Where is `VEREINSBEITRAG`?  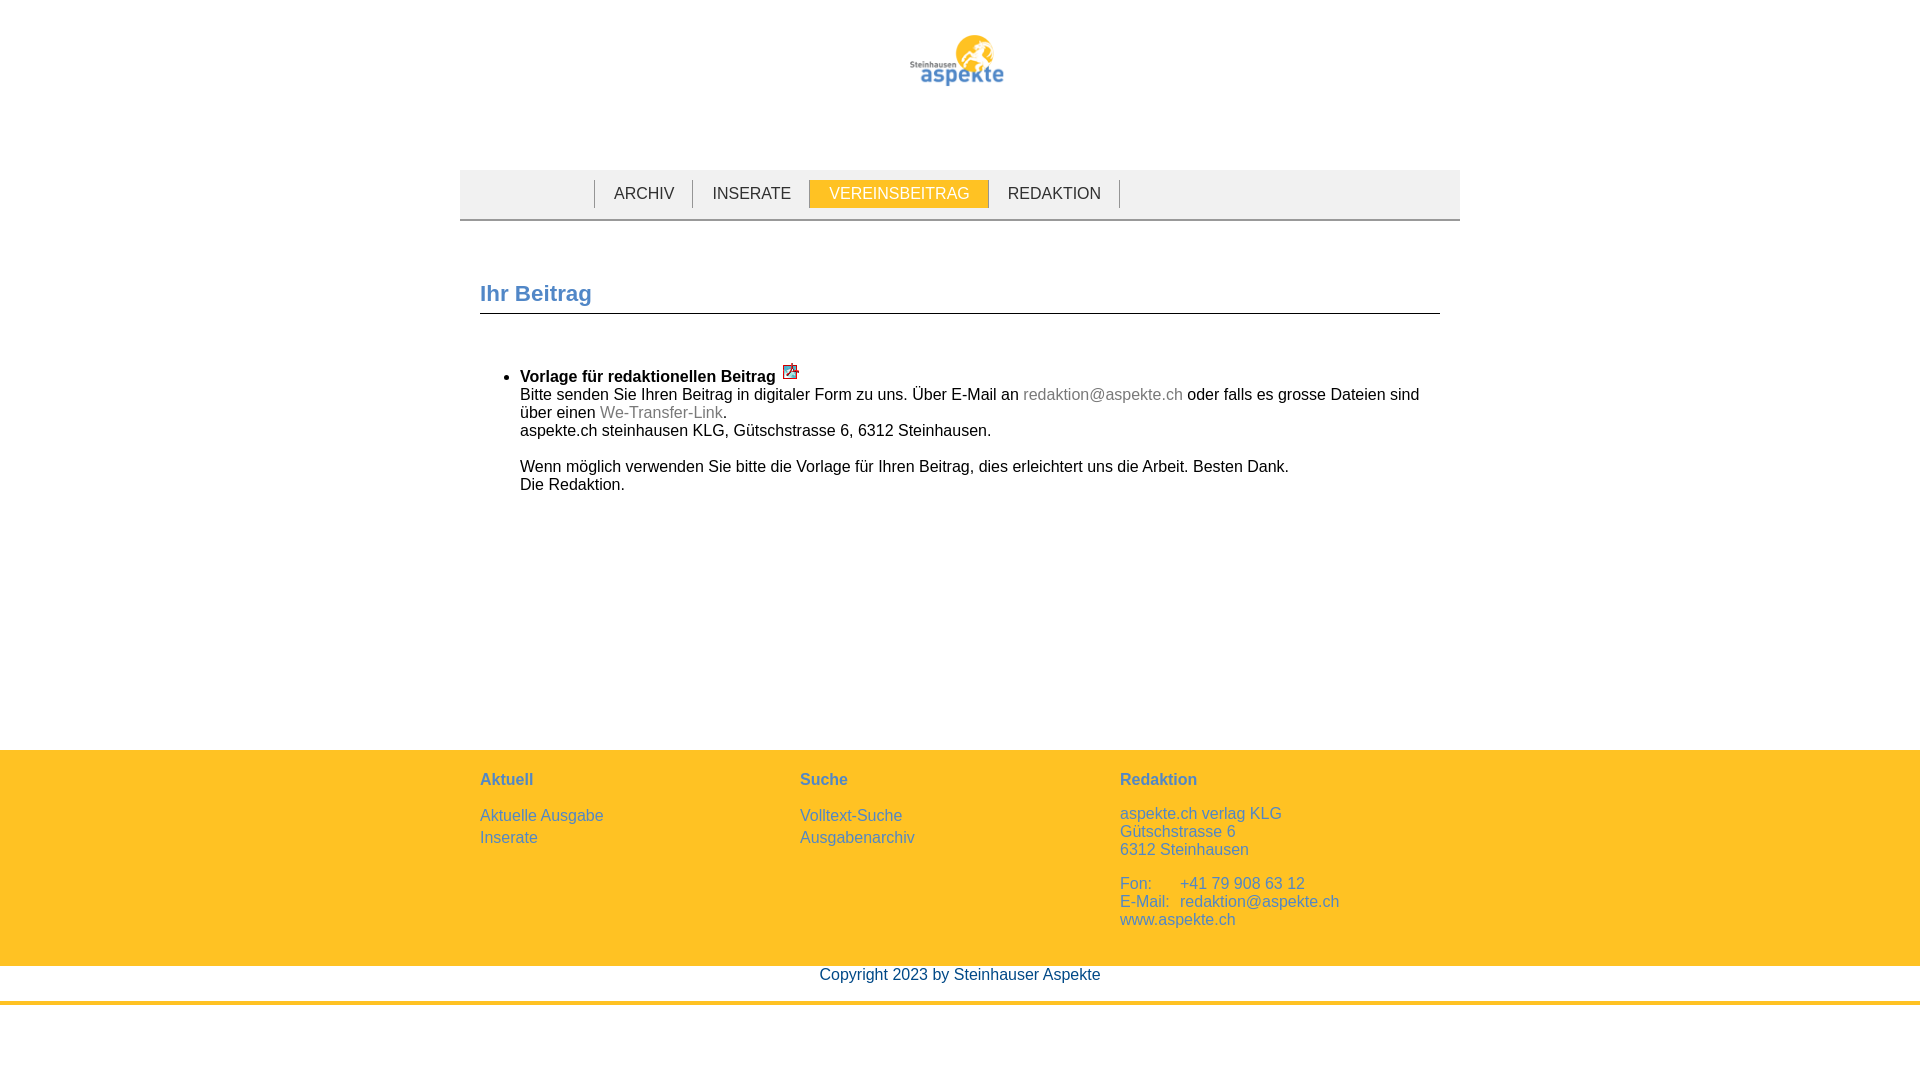
VEREINSBEITRAG is located at coordinates (901, 194).